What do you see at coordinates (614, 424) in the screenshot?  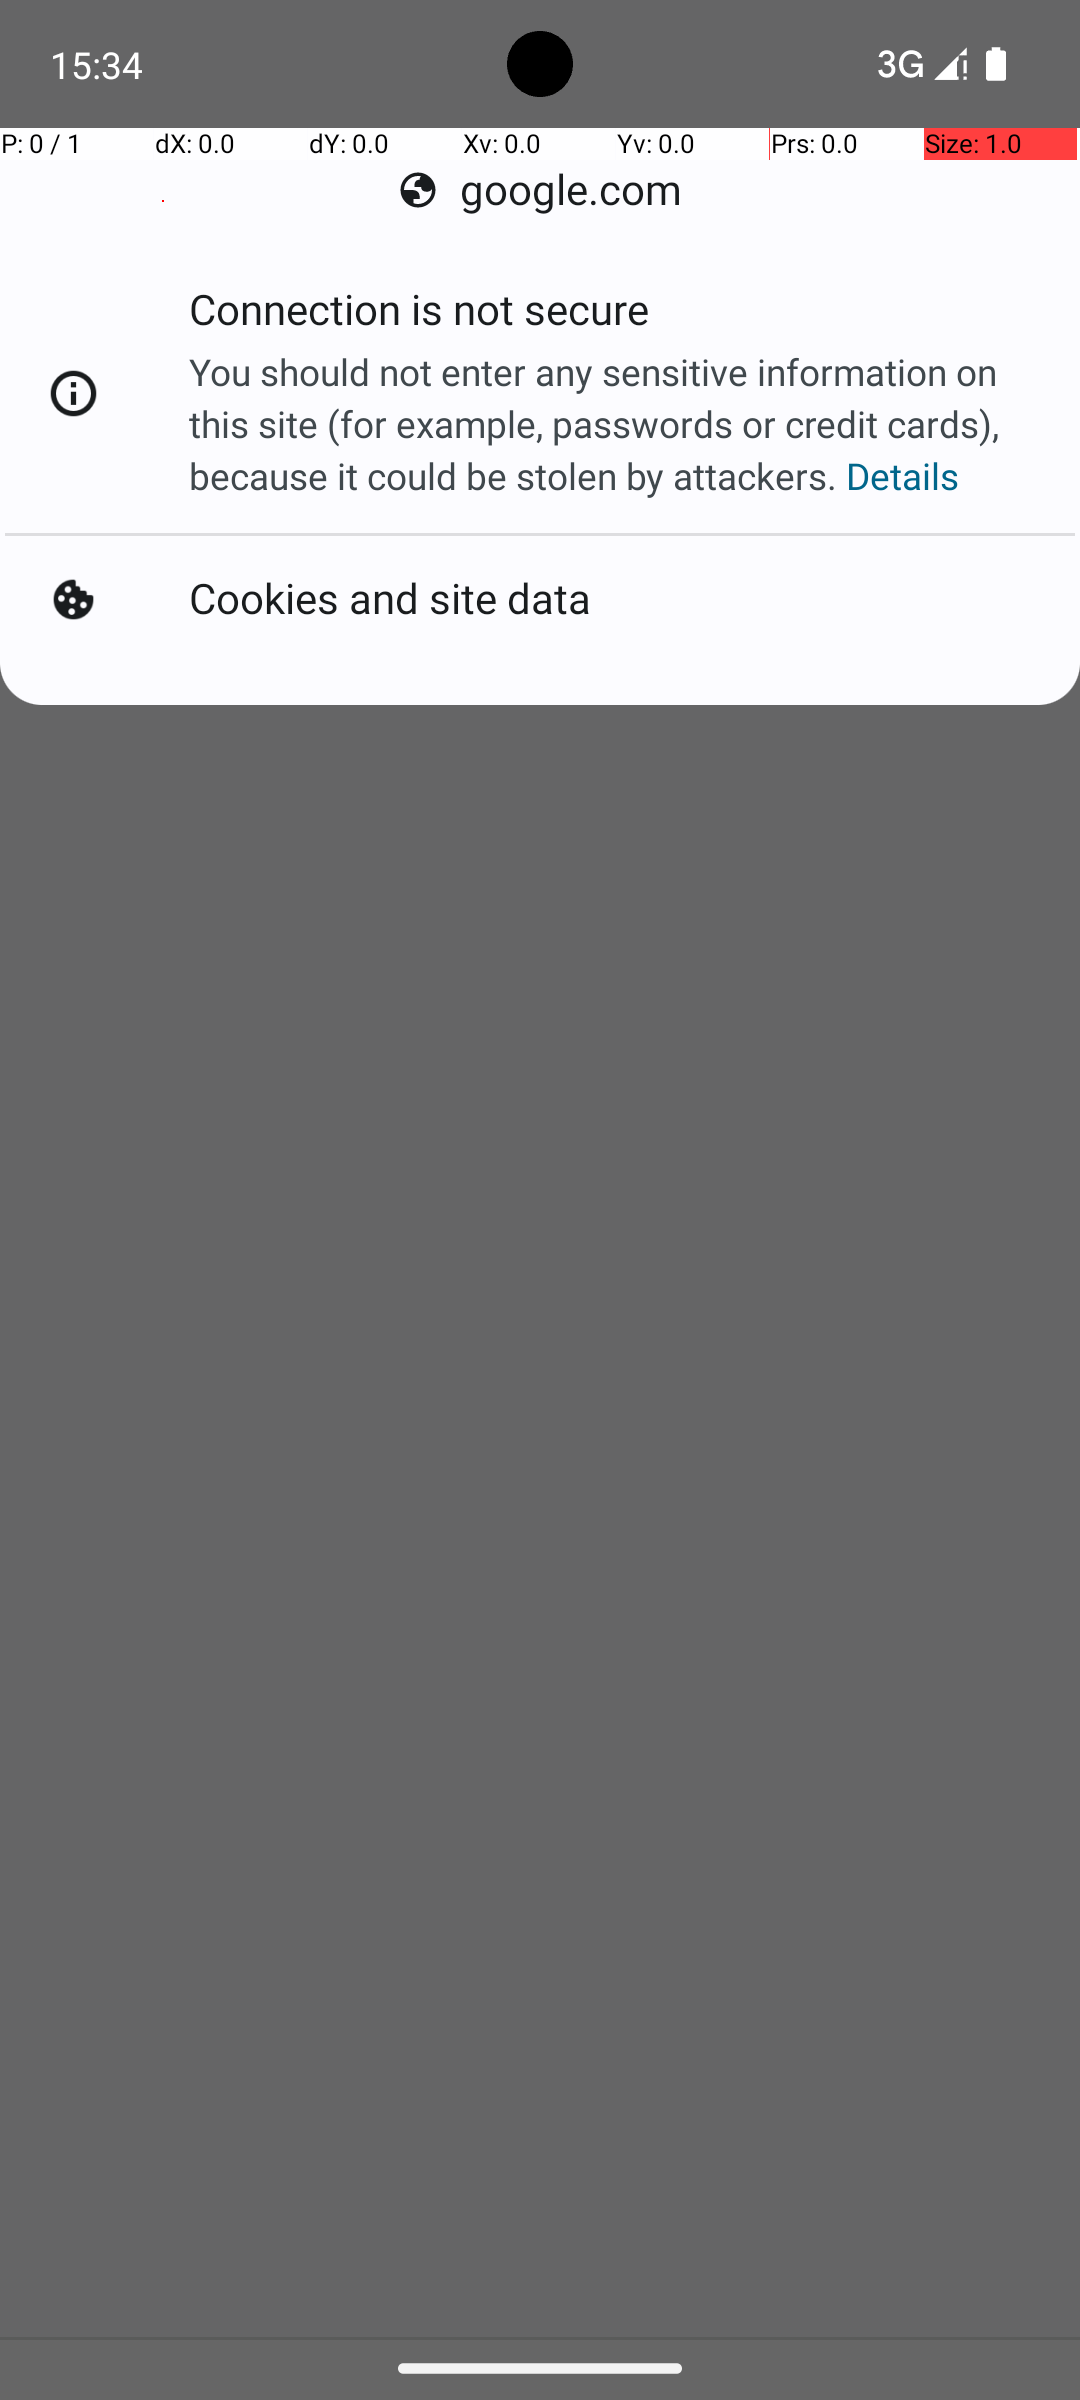 I see `You should not enter any sensitive information on this site (for example, passwords or credit cards), because it could be stolen by attackers. Details` at bounding box center [614, 424].